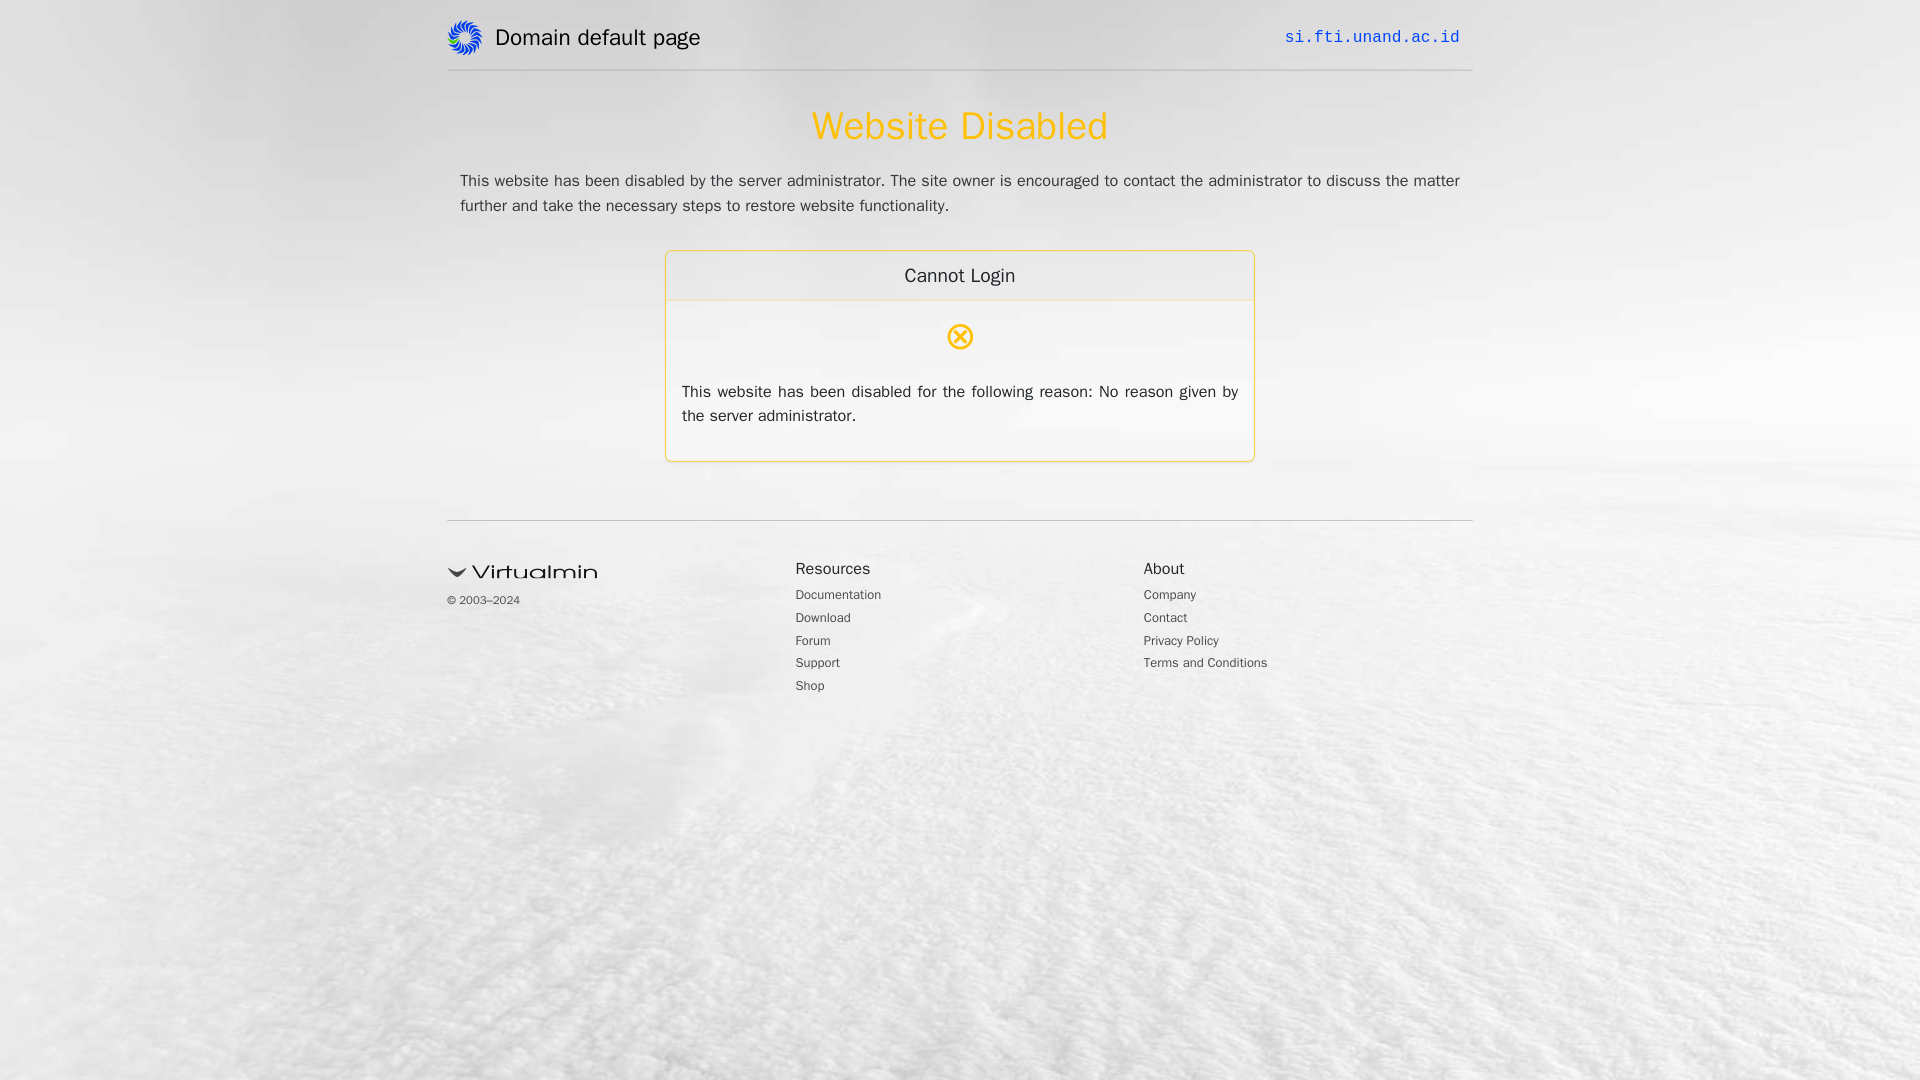  Describe the element at coordinates (1220, 664) in the screenshot. I see `Terms and Conditions` at that location.